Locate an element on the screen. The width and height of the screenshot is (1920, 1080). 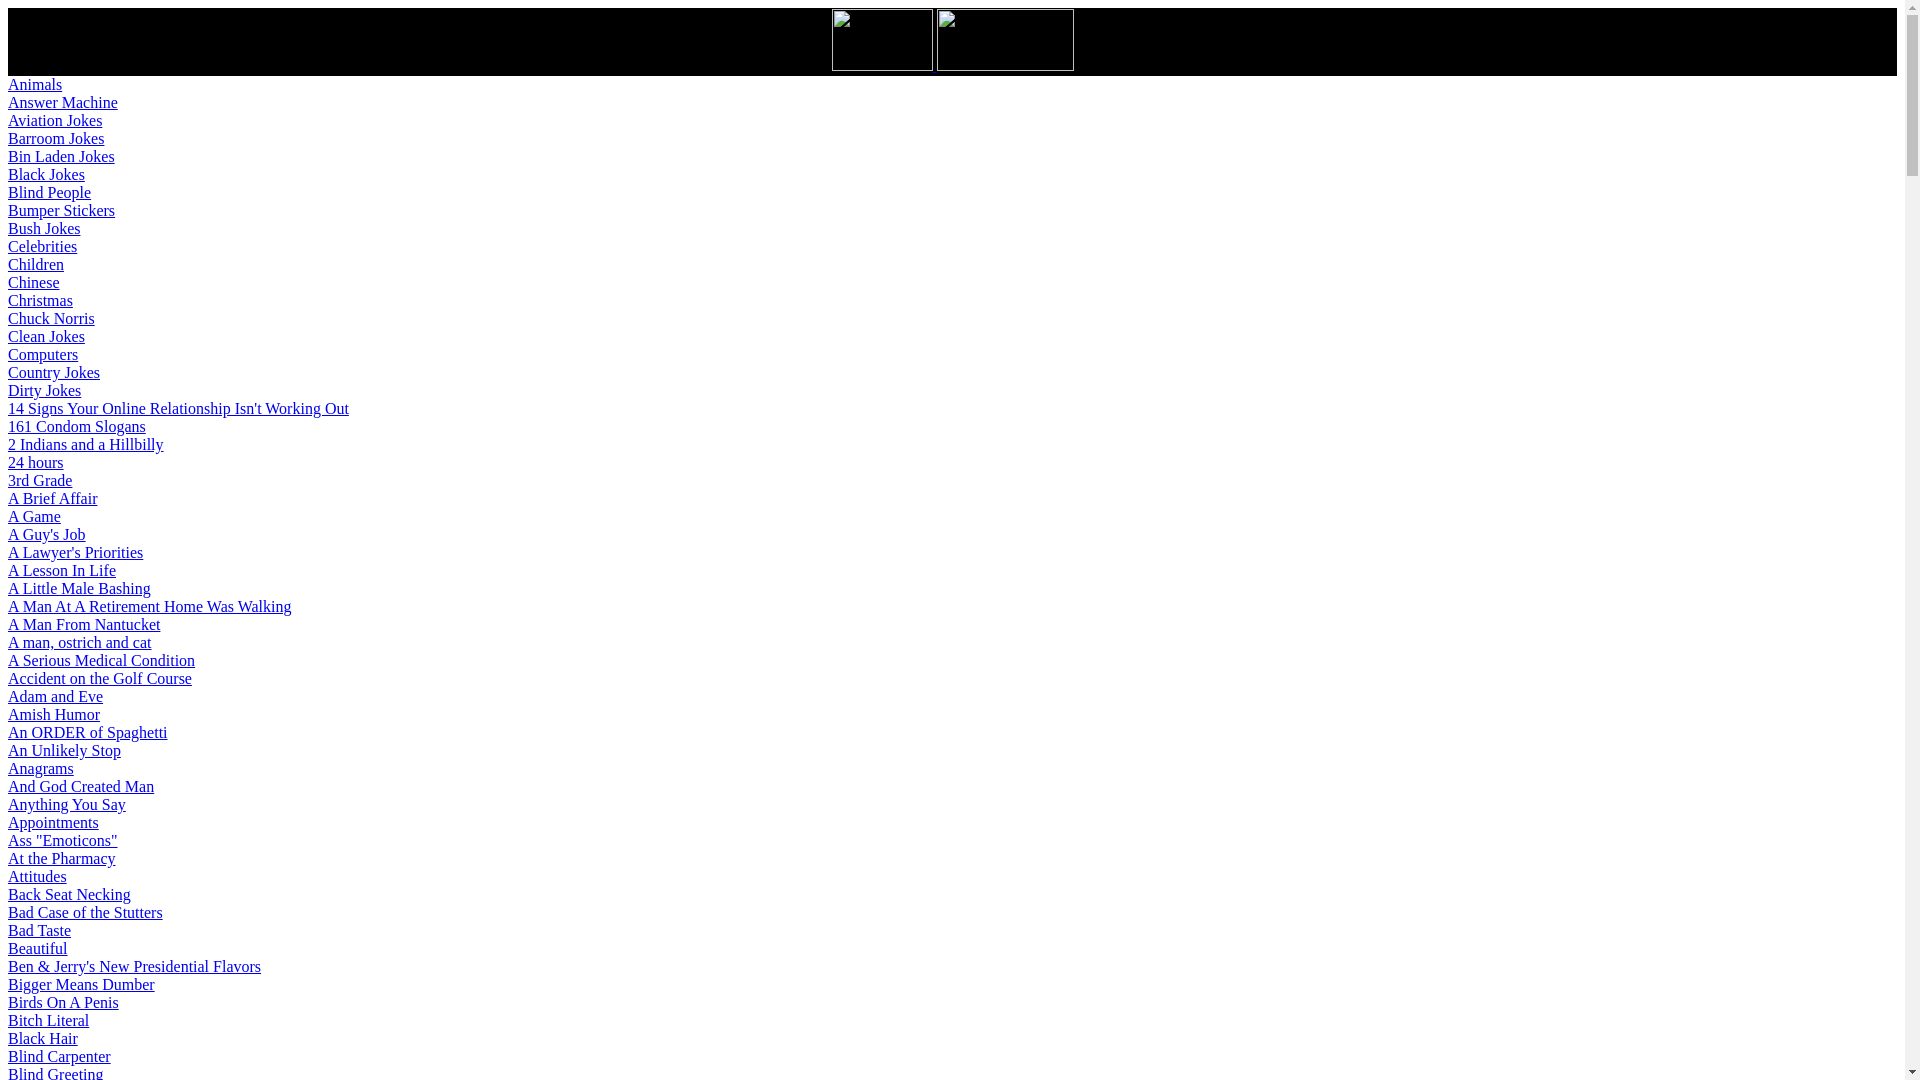
Answer Machine is located at coordinates (62, 102).